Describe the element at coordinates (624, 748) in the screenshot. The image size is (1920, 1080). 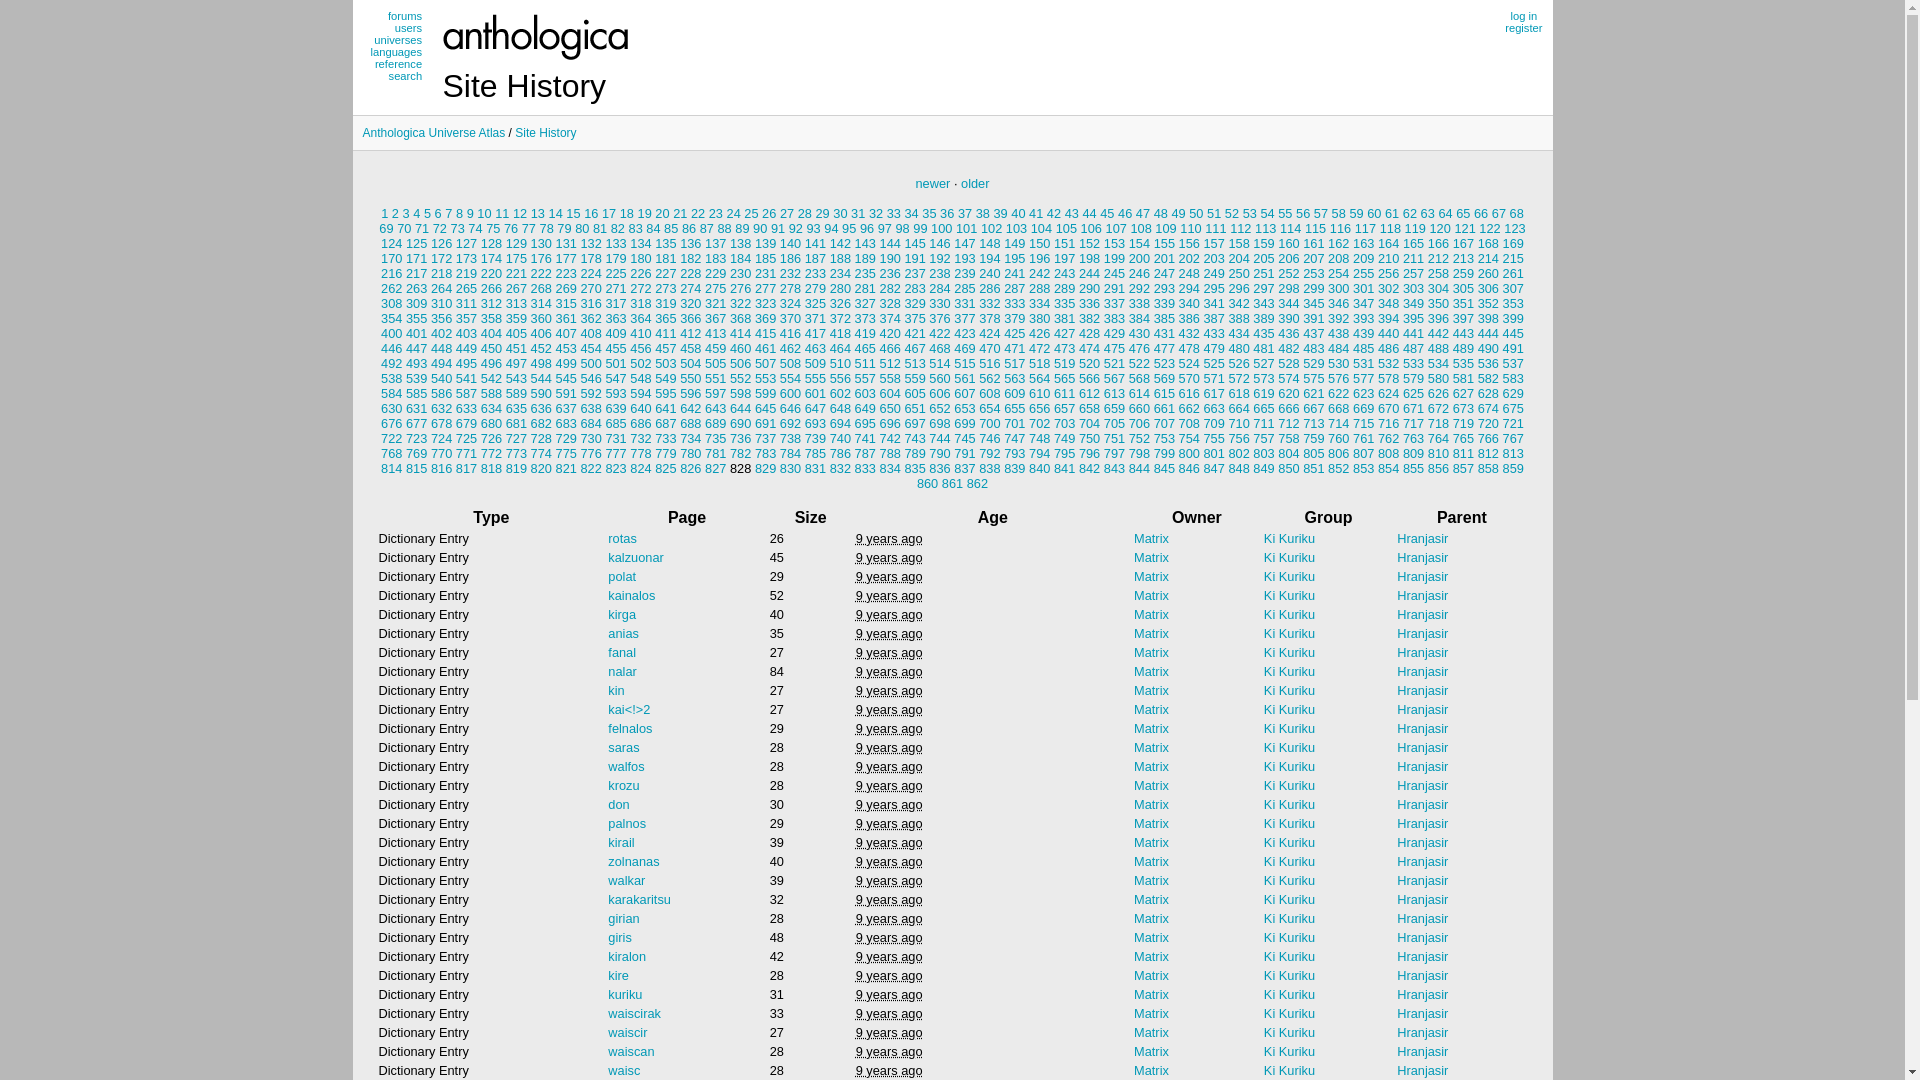
I see `saras` at that location.